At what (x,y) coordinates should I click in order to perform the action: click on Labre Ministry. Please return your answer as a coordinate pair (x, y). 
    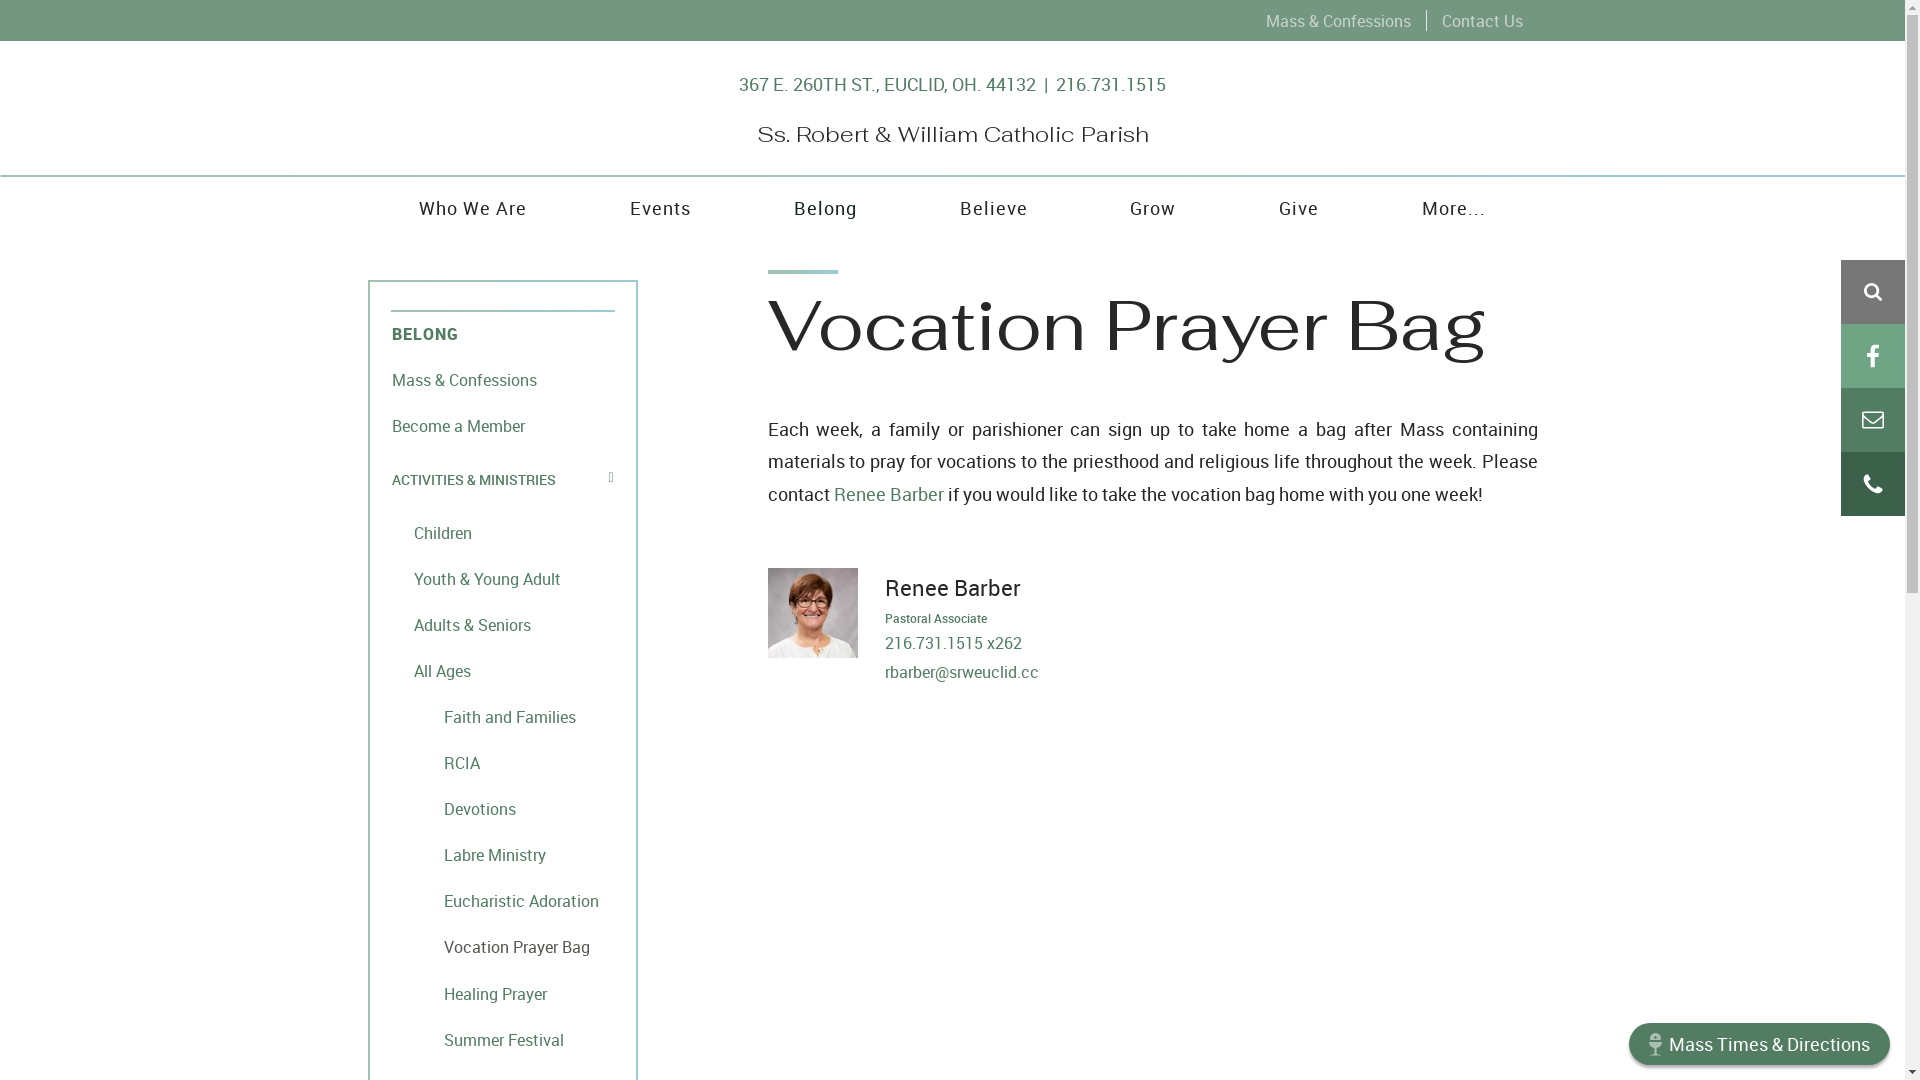
    Looking at the image, I should click on (503, 854).